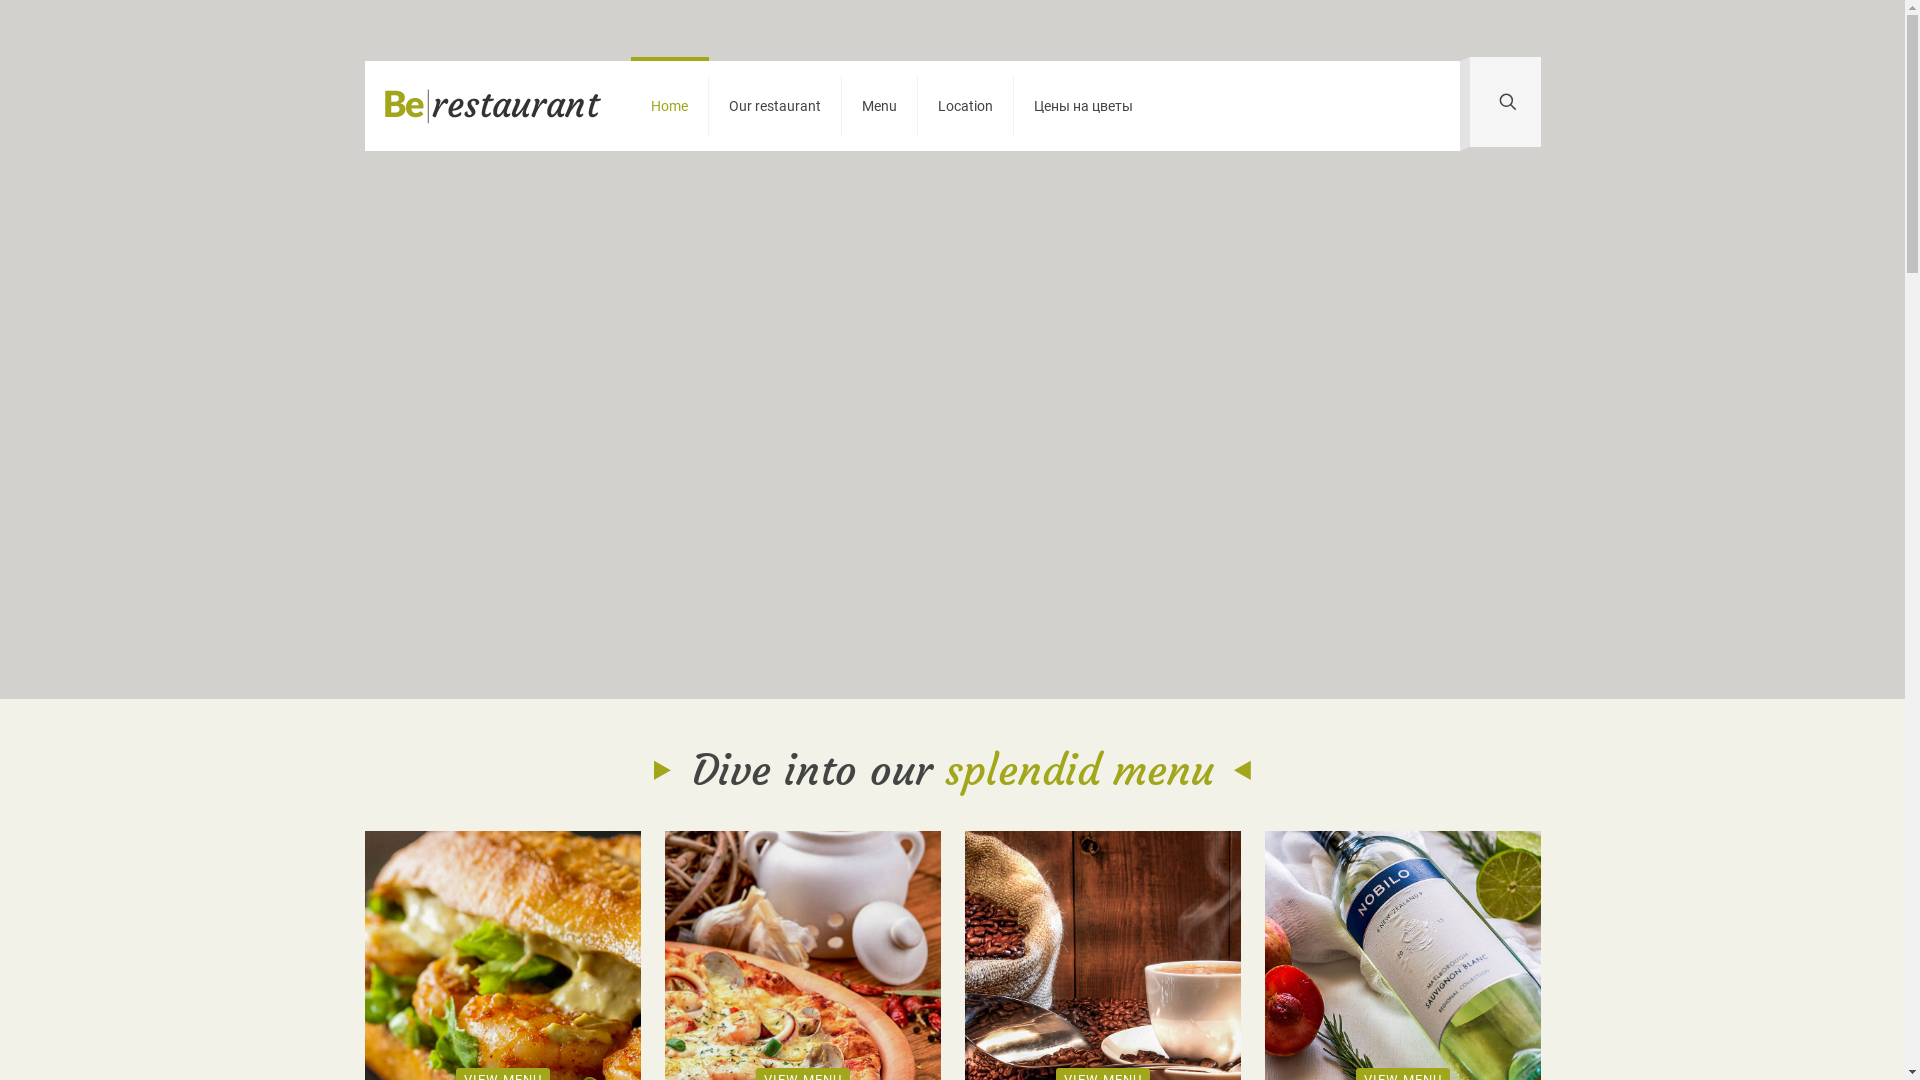 The height and width of the screenshot is (1080, 1920). Describe the element at coordinates (880, 106) in the screenshot. I see `Menu` at that location.